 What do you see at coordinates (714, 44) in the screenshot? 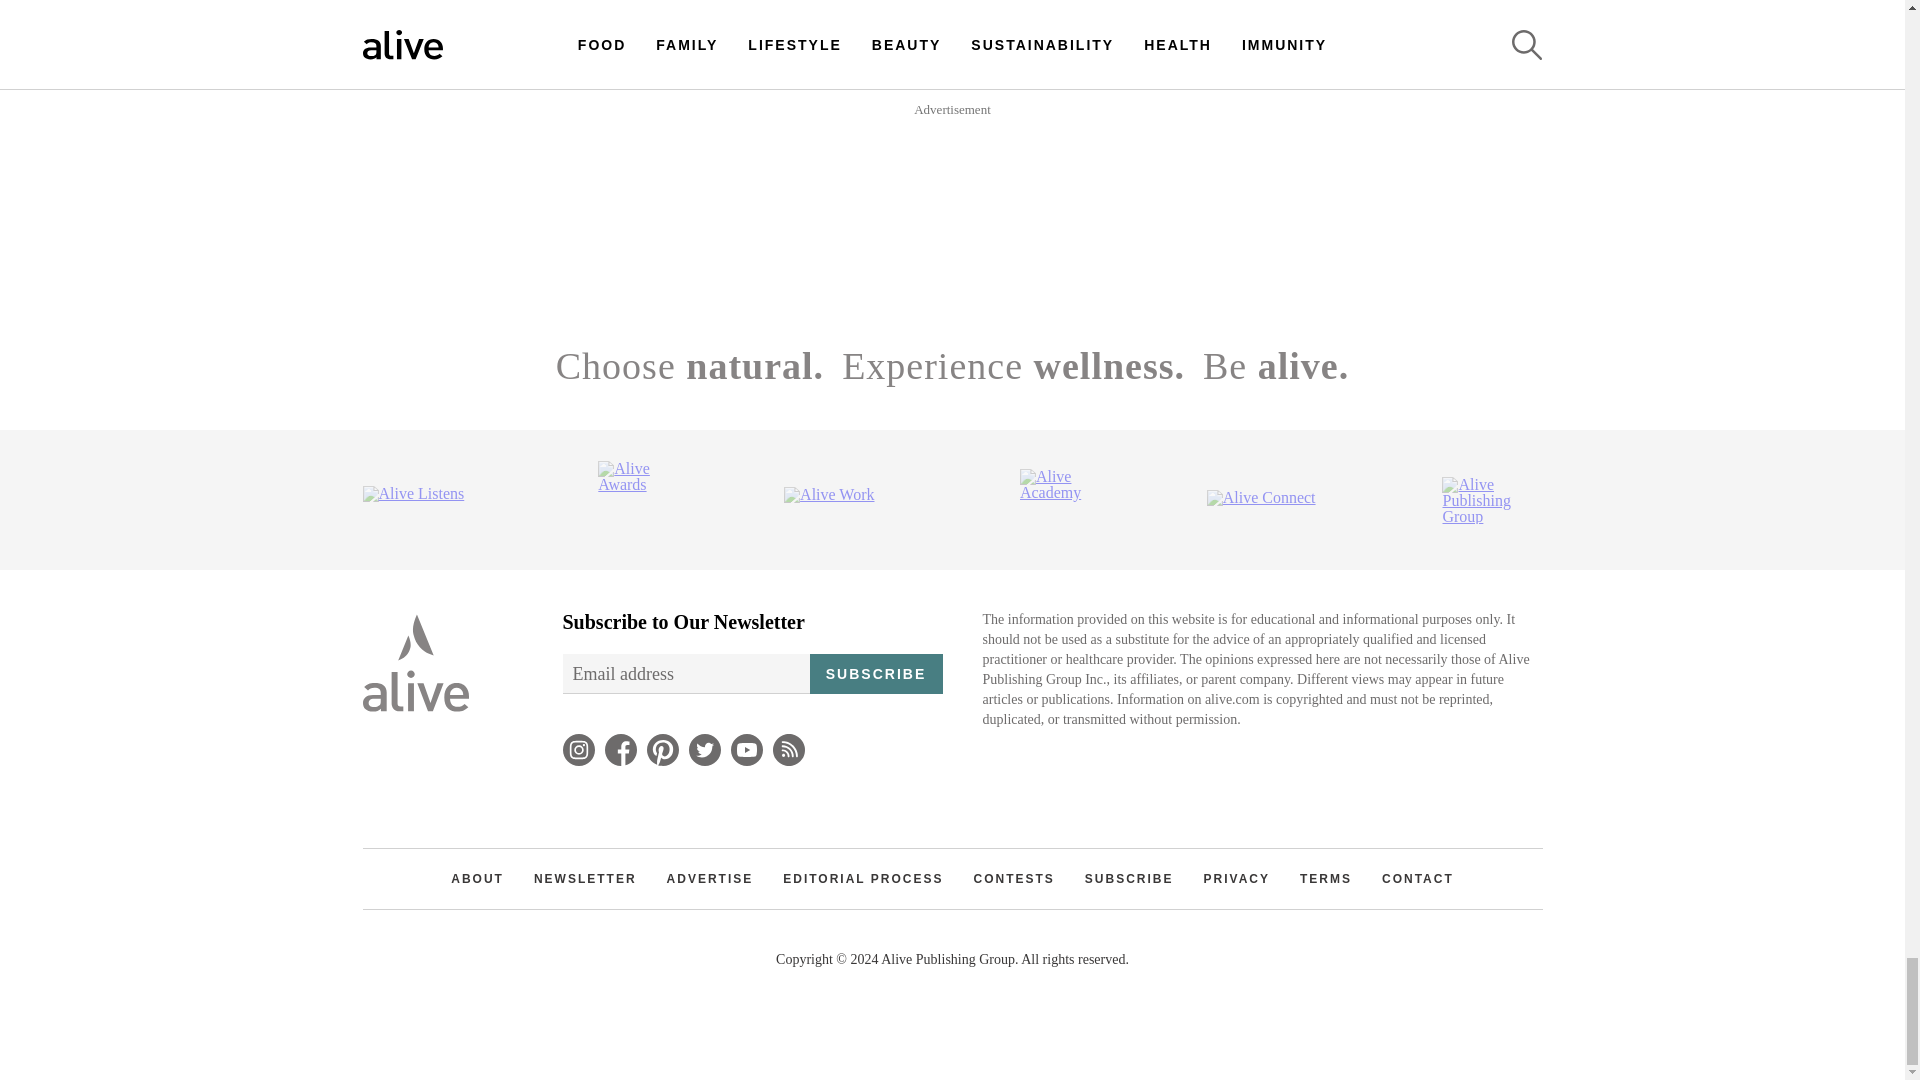
I see `LIFESTYLE` at bounding box center [714, 44].